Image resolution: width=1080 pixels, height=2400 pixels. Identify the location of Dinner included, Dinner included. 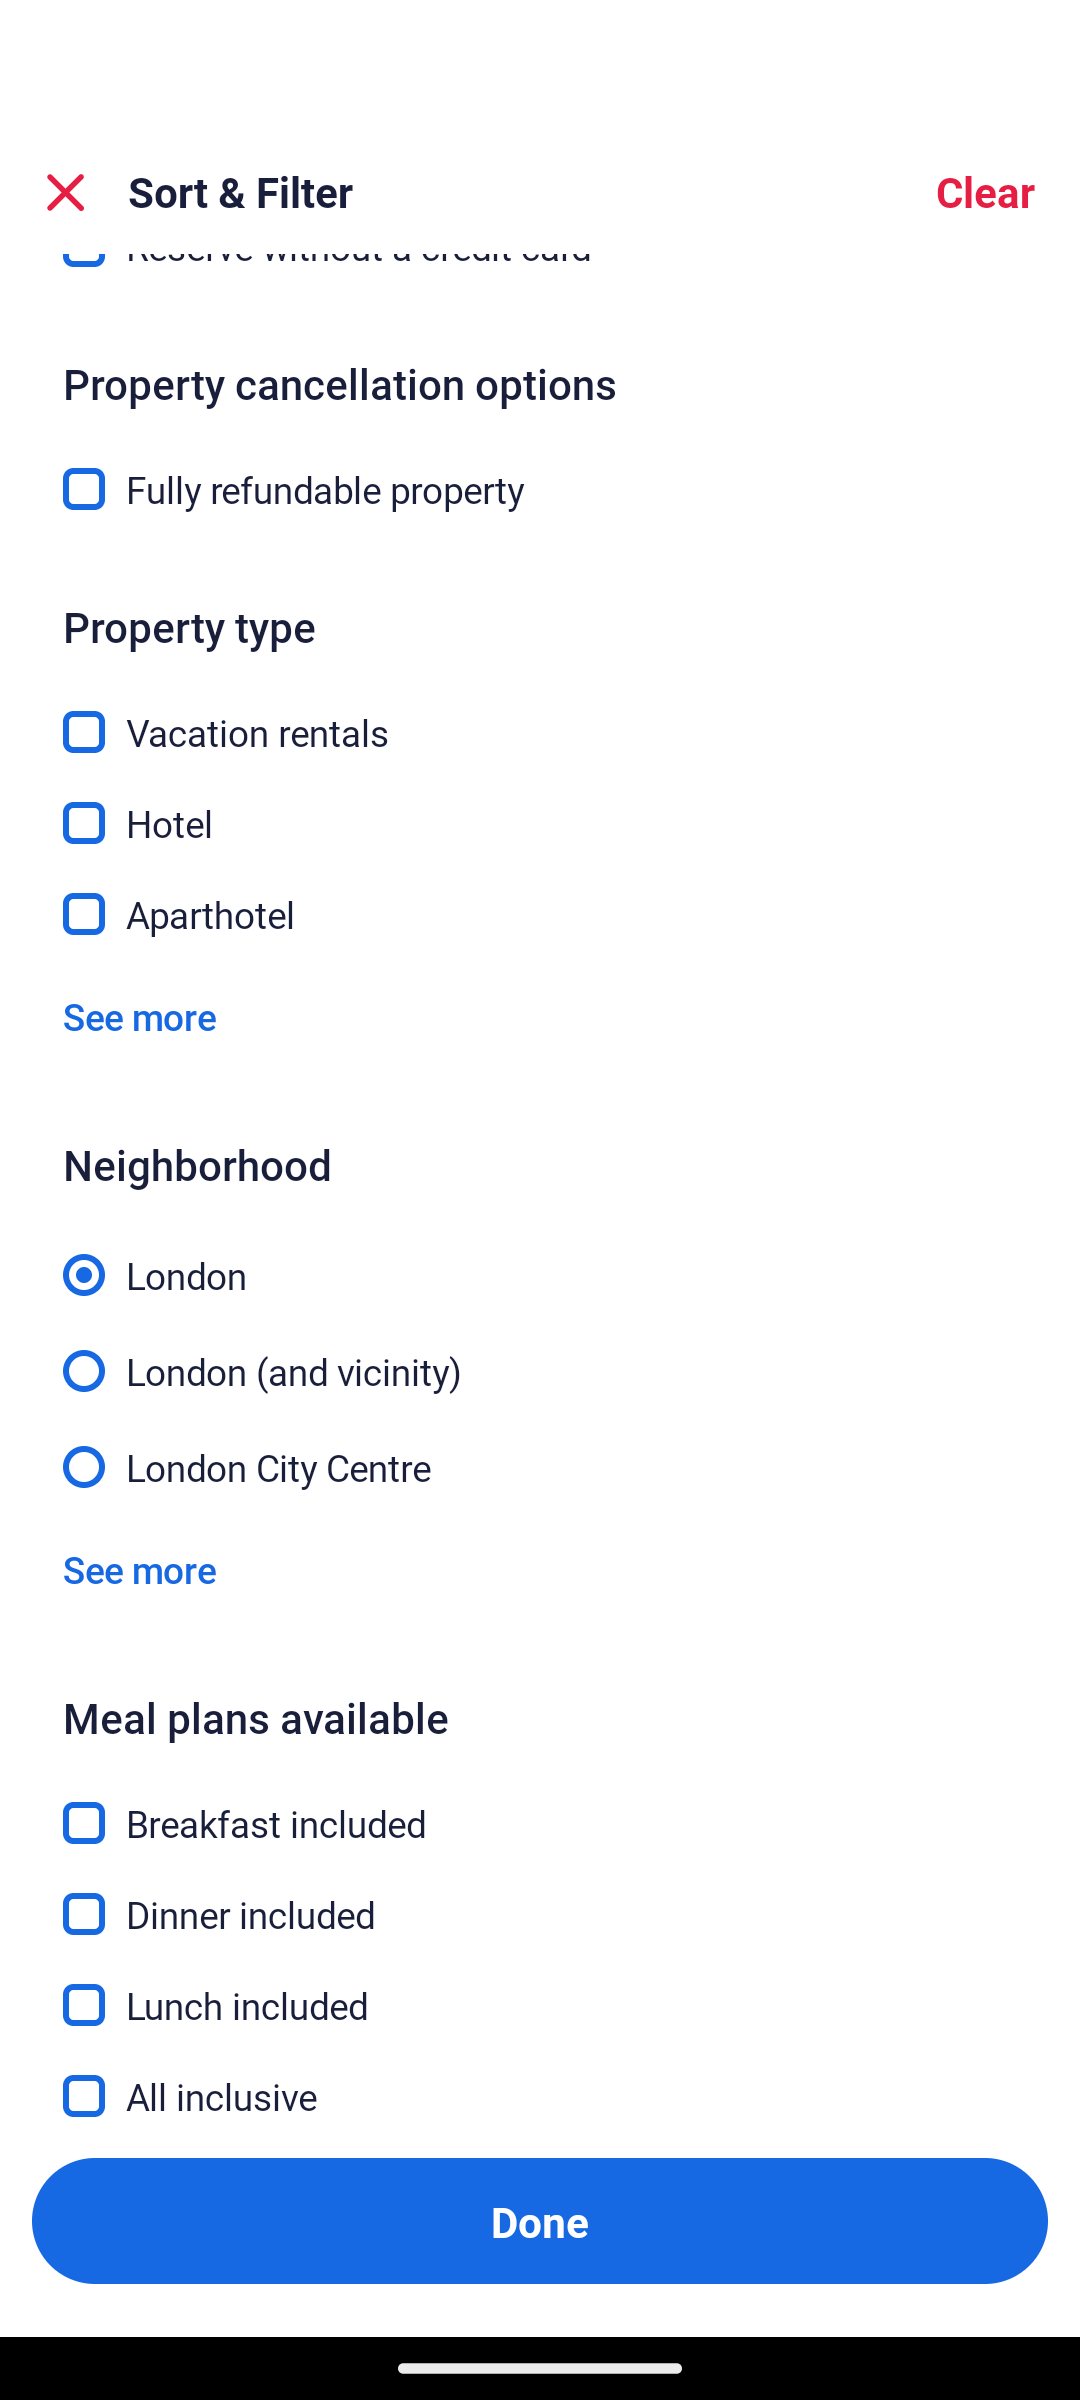
(540, 1898).